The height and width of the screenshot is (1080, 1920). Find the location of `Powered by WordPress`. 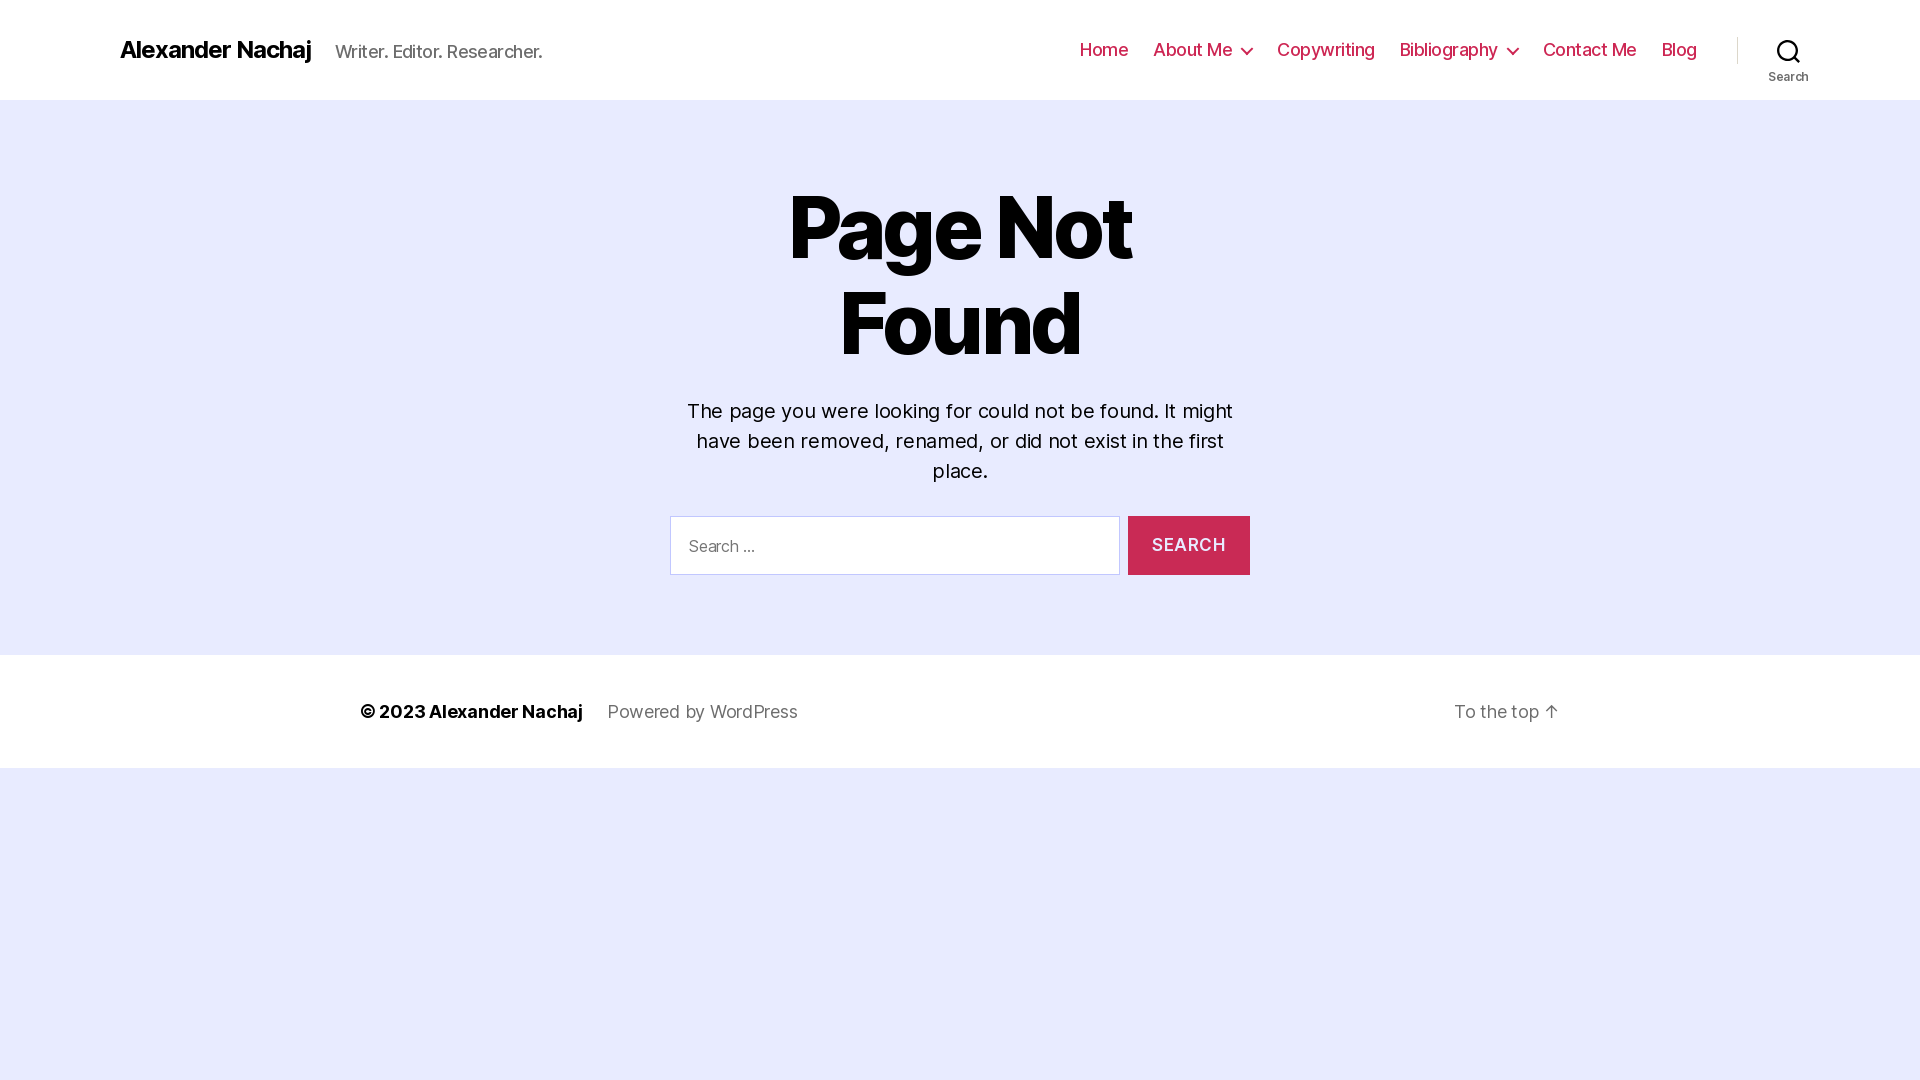

Powered by WordPress is located at coordinates (702, 712).